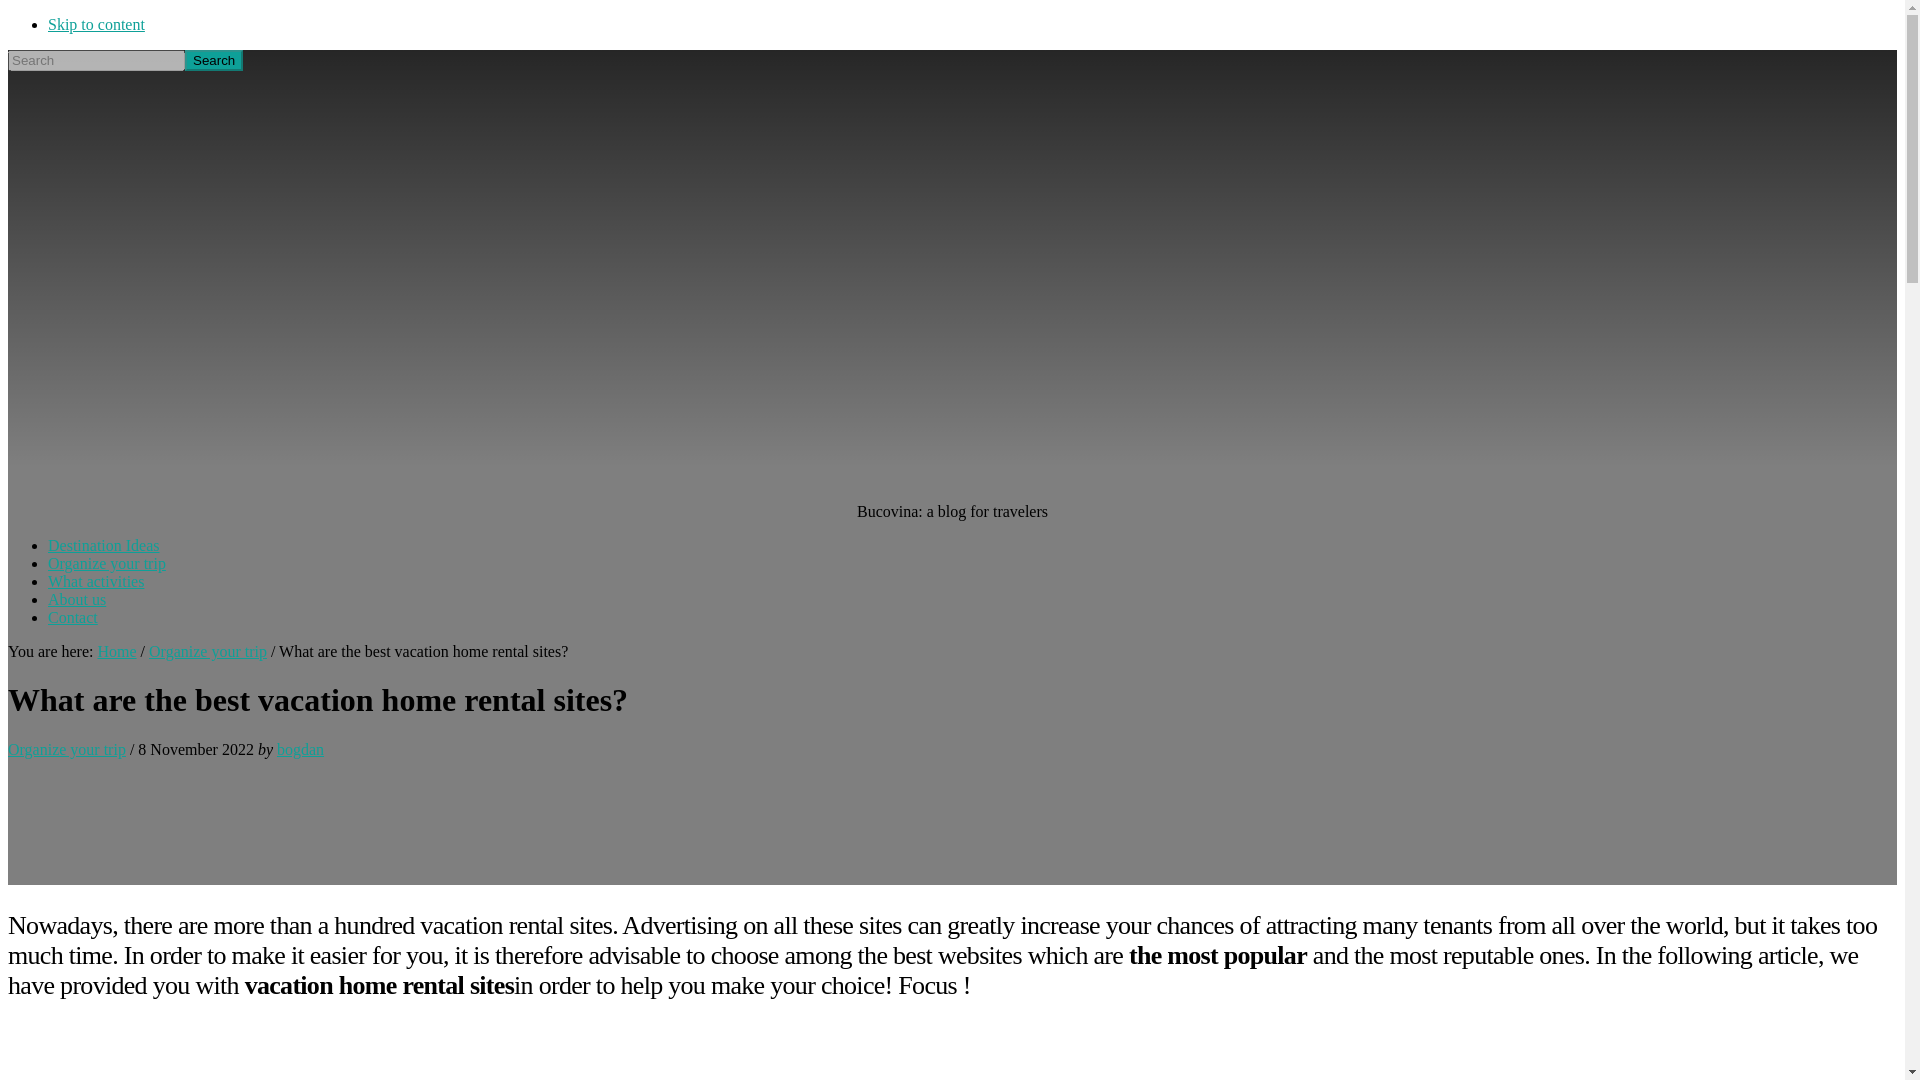 Image resolution: width=1920 pixels, height=1080 pixels. I want to click on bogdan, so click(300, 749).